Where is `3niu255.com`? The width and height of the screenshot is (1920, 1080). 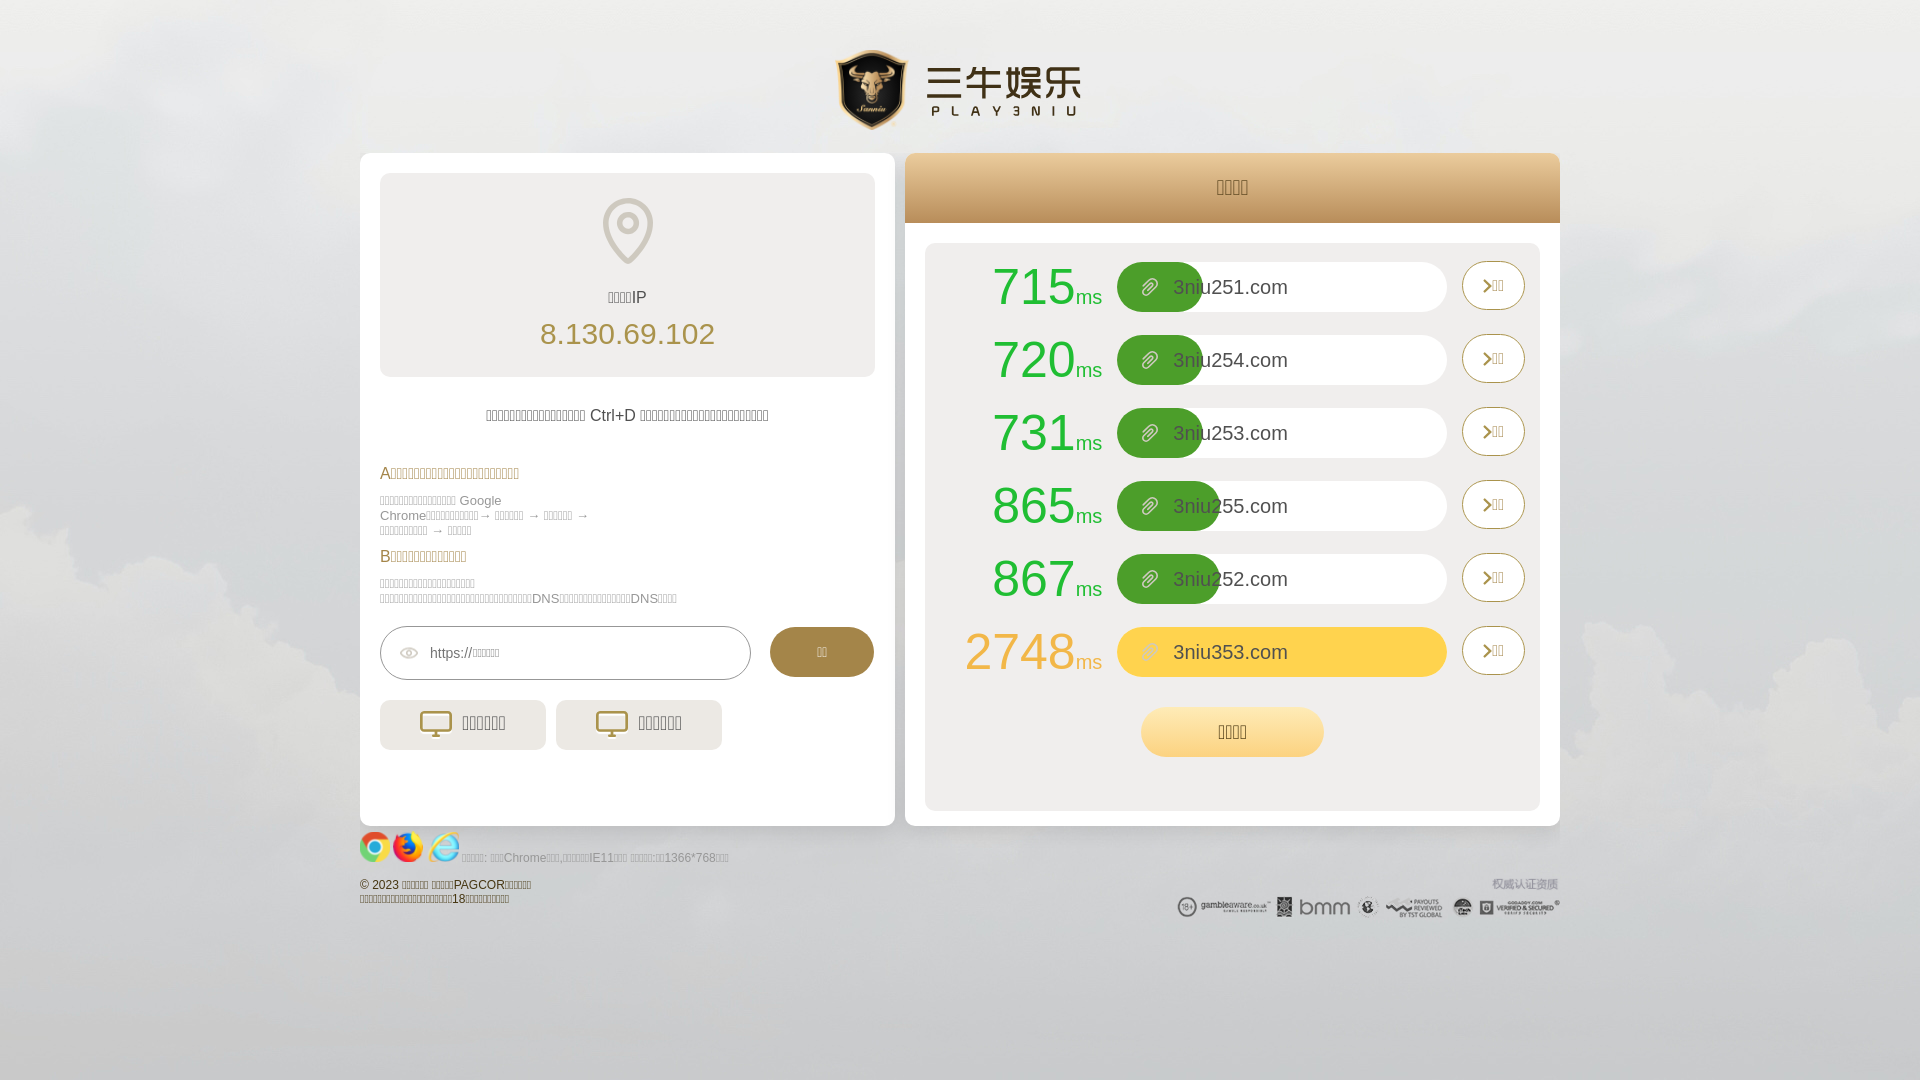 3niu255.com is located at coordinates (1230, 506).